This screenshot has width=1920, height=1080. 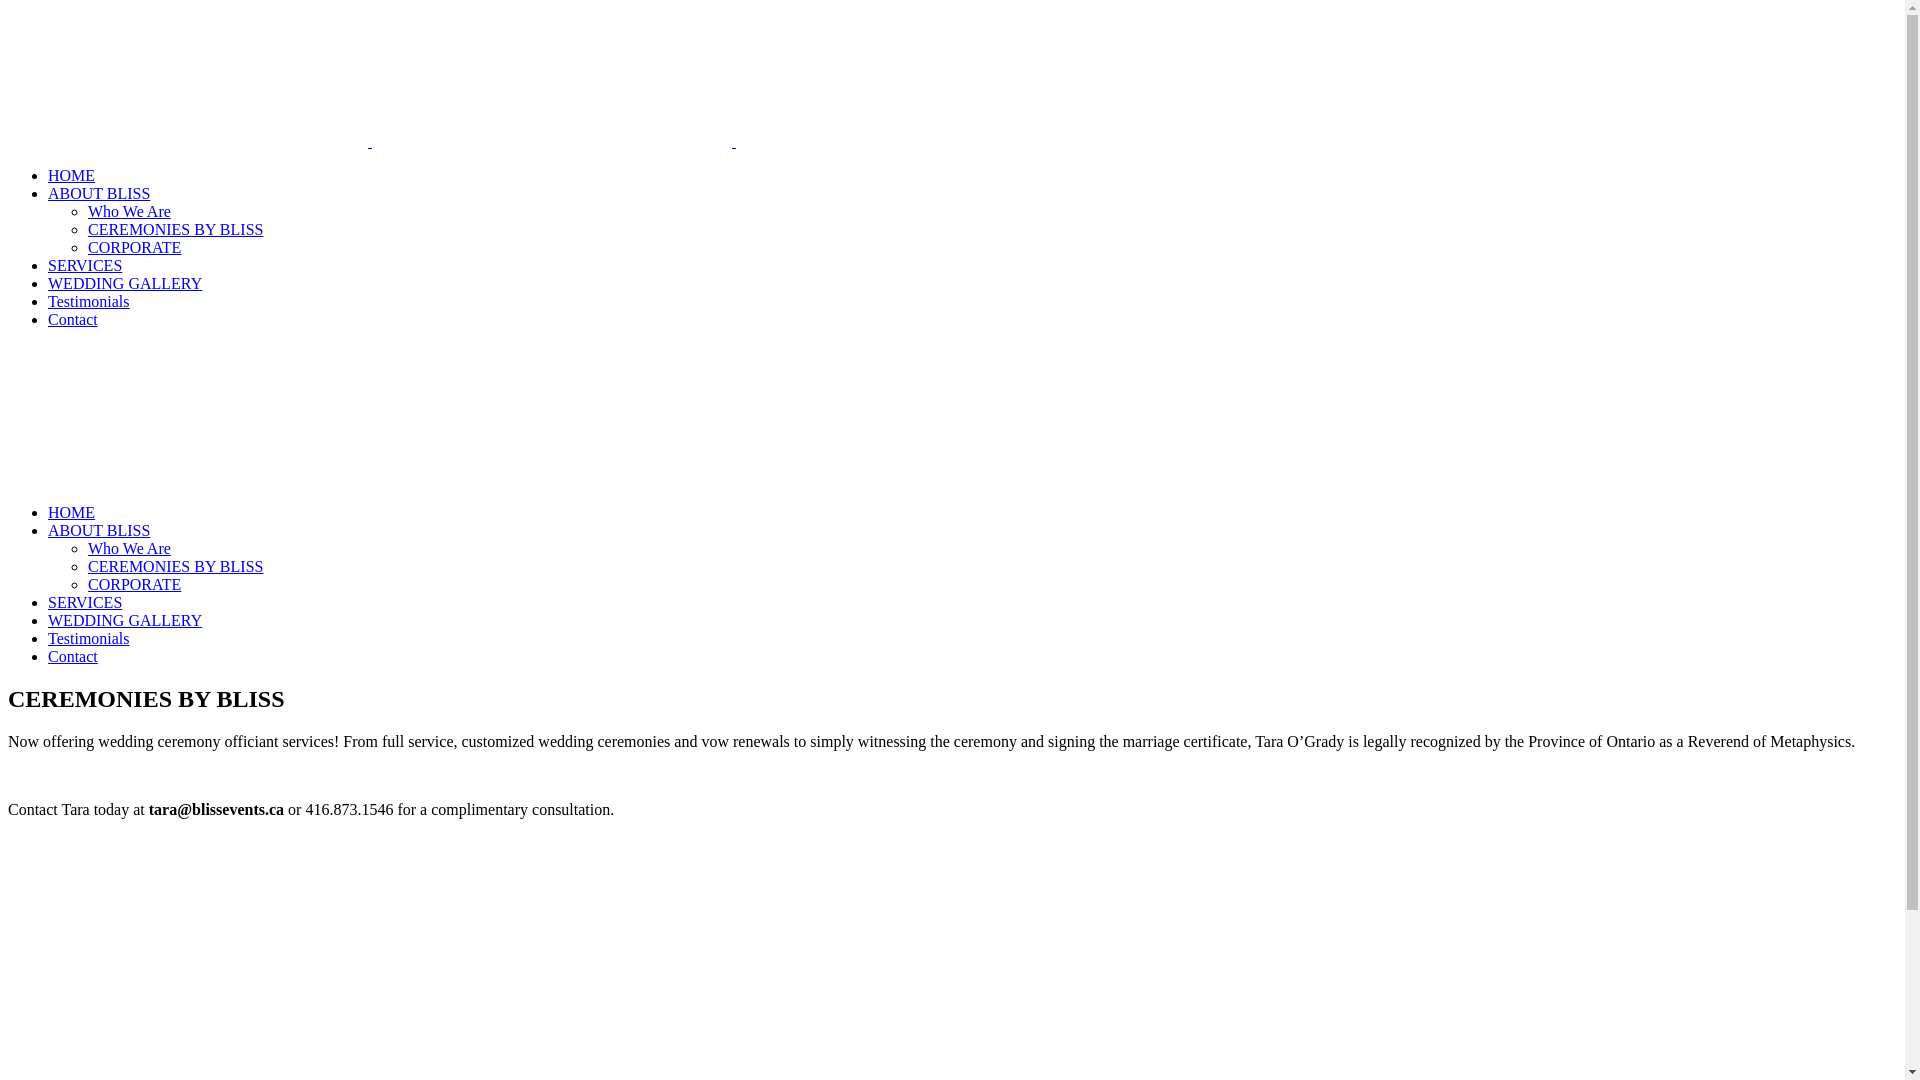 What do you see at coordinates (89, 638) in the screenshot?
I see `Testimonials` at bounding box center [89, 638].